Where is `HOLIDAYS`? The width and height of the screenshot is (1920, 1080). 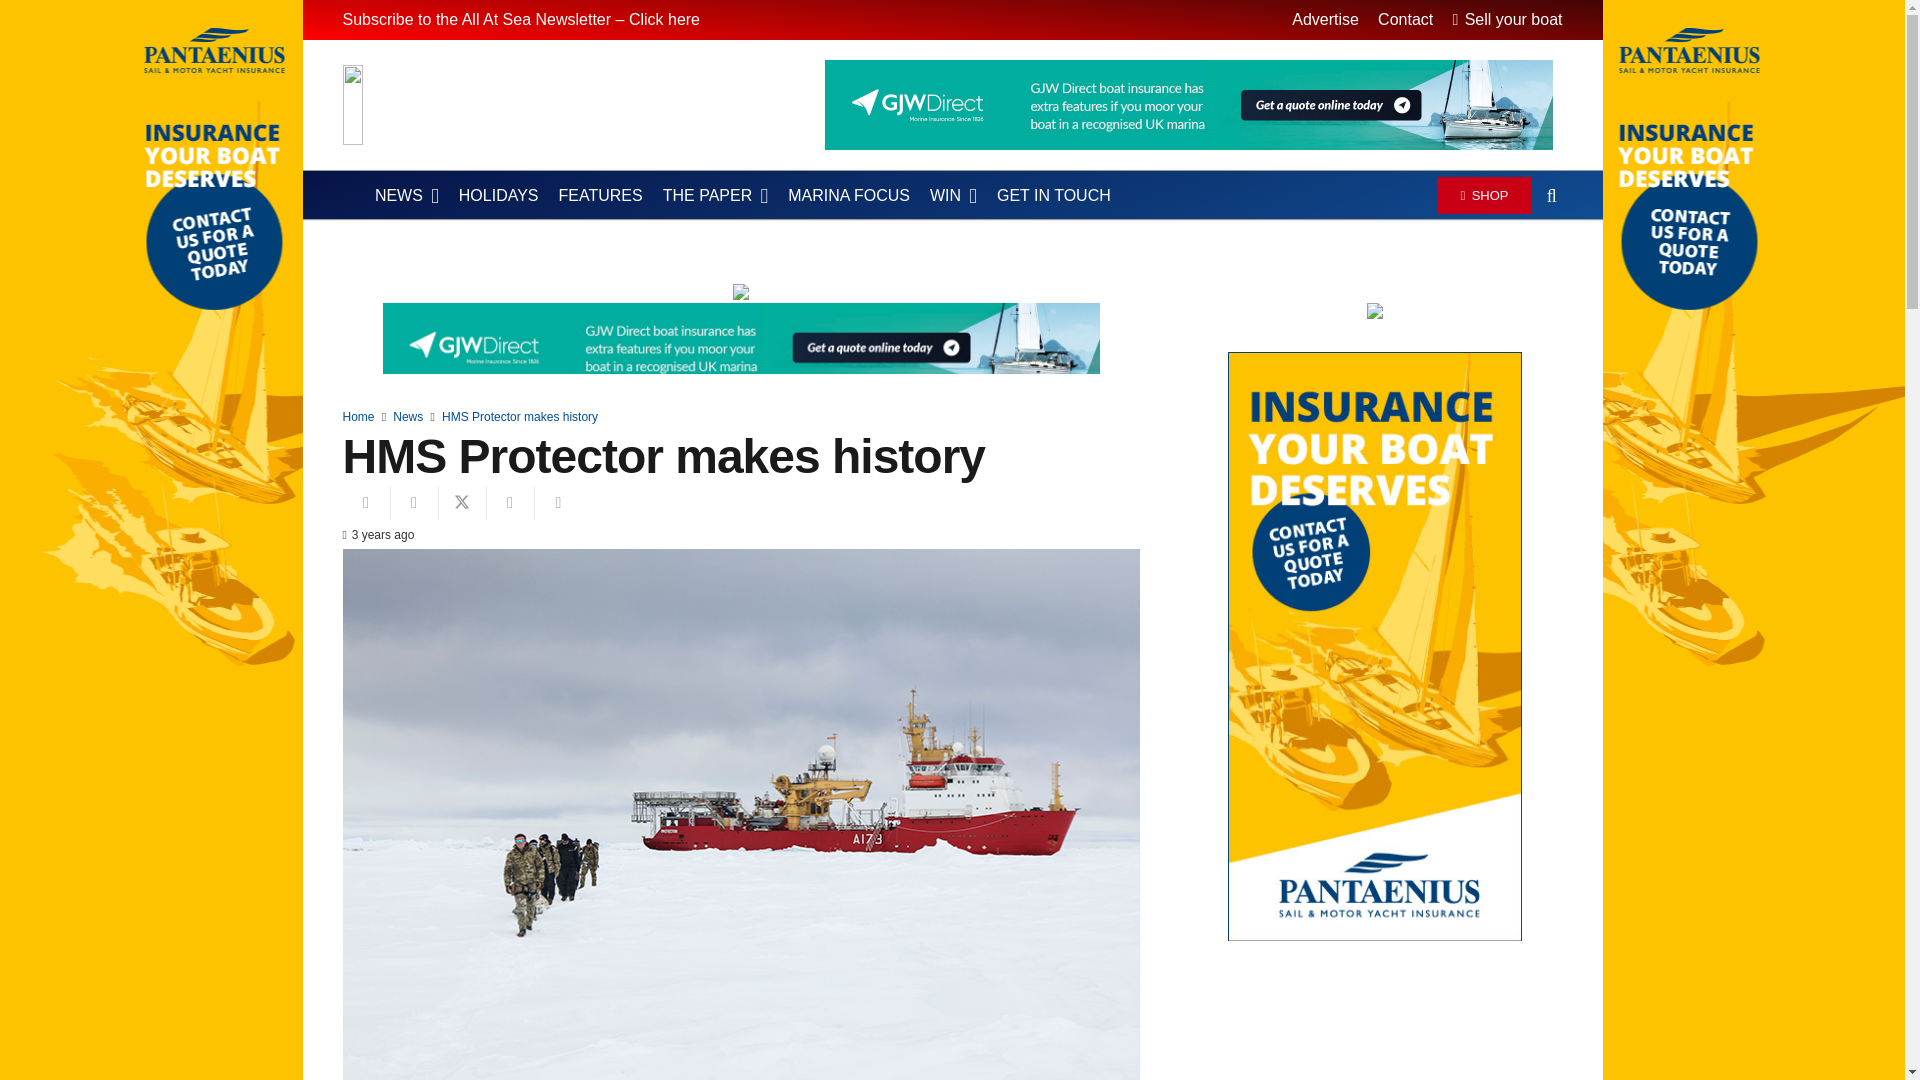
HOLIDAYS is located at coordinates (499, 196).